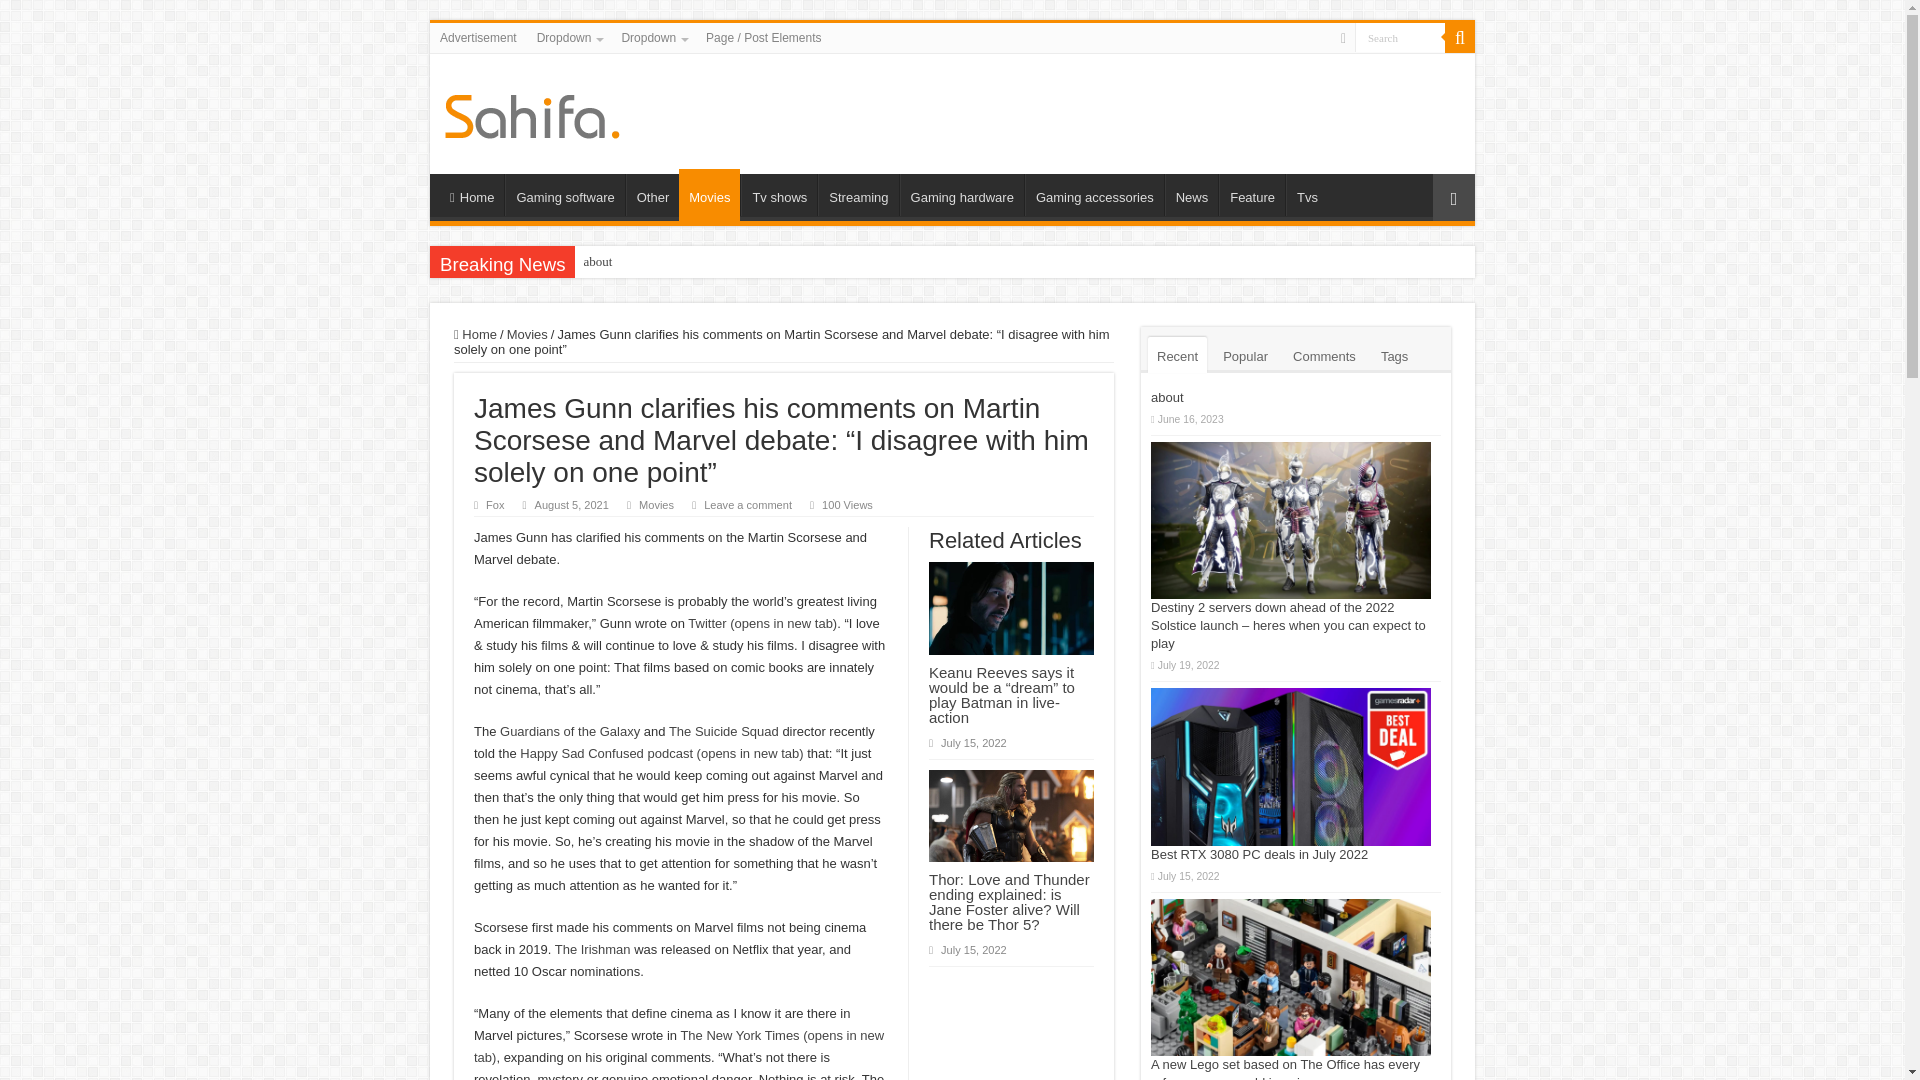 The height and width of the screenshot is (1080, 1920). I want to click on Gaming hardware, so click(962, 194).